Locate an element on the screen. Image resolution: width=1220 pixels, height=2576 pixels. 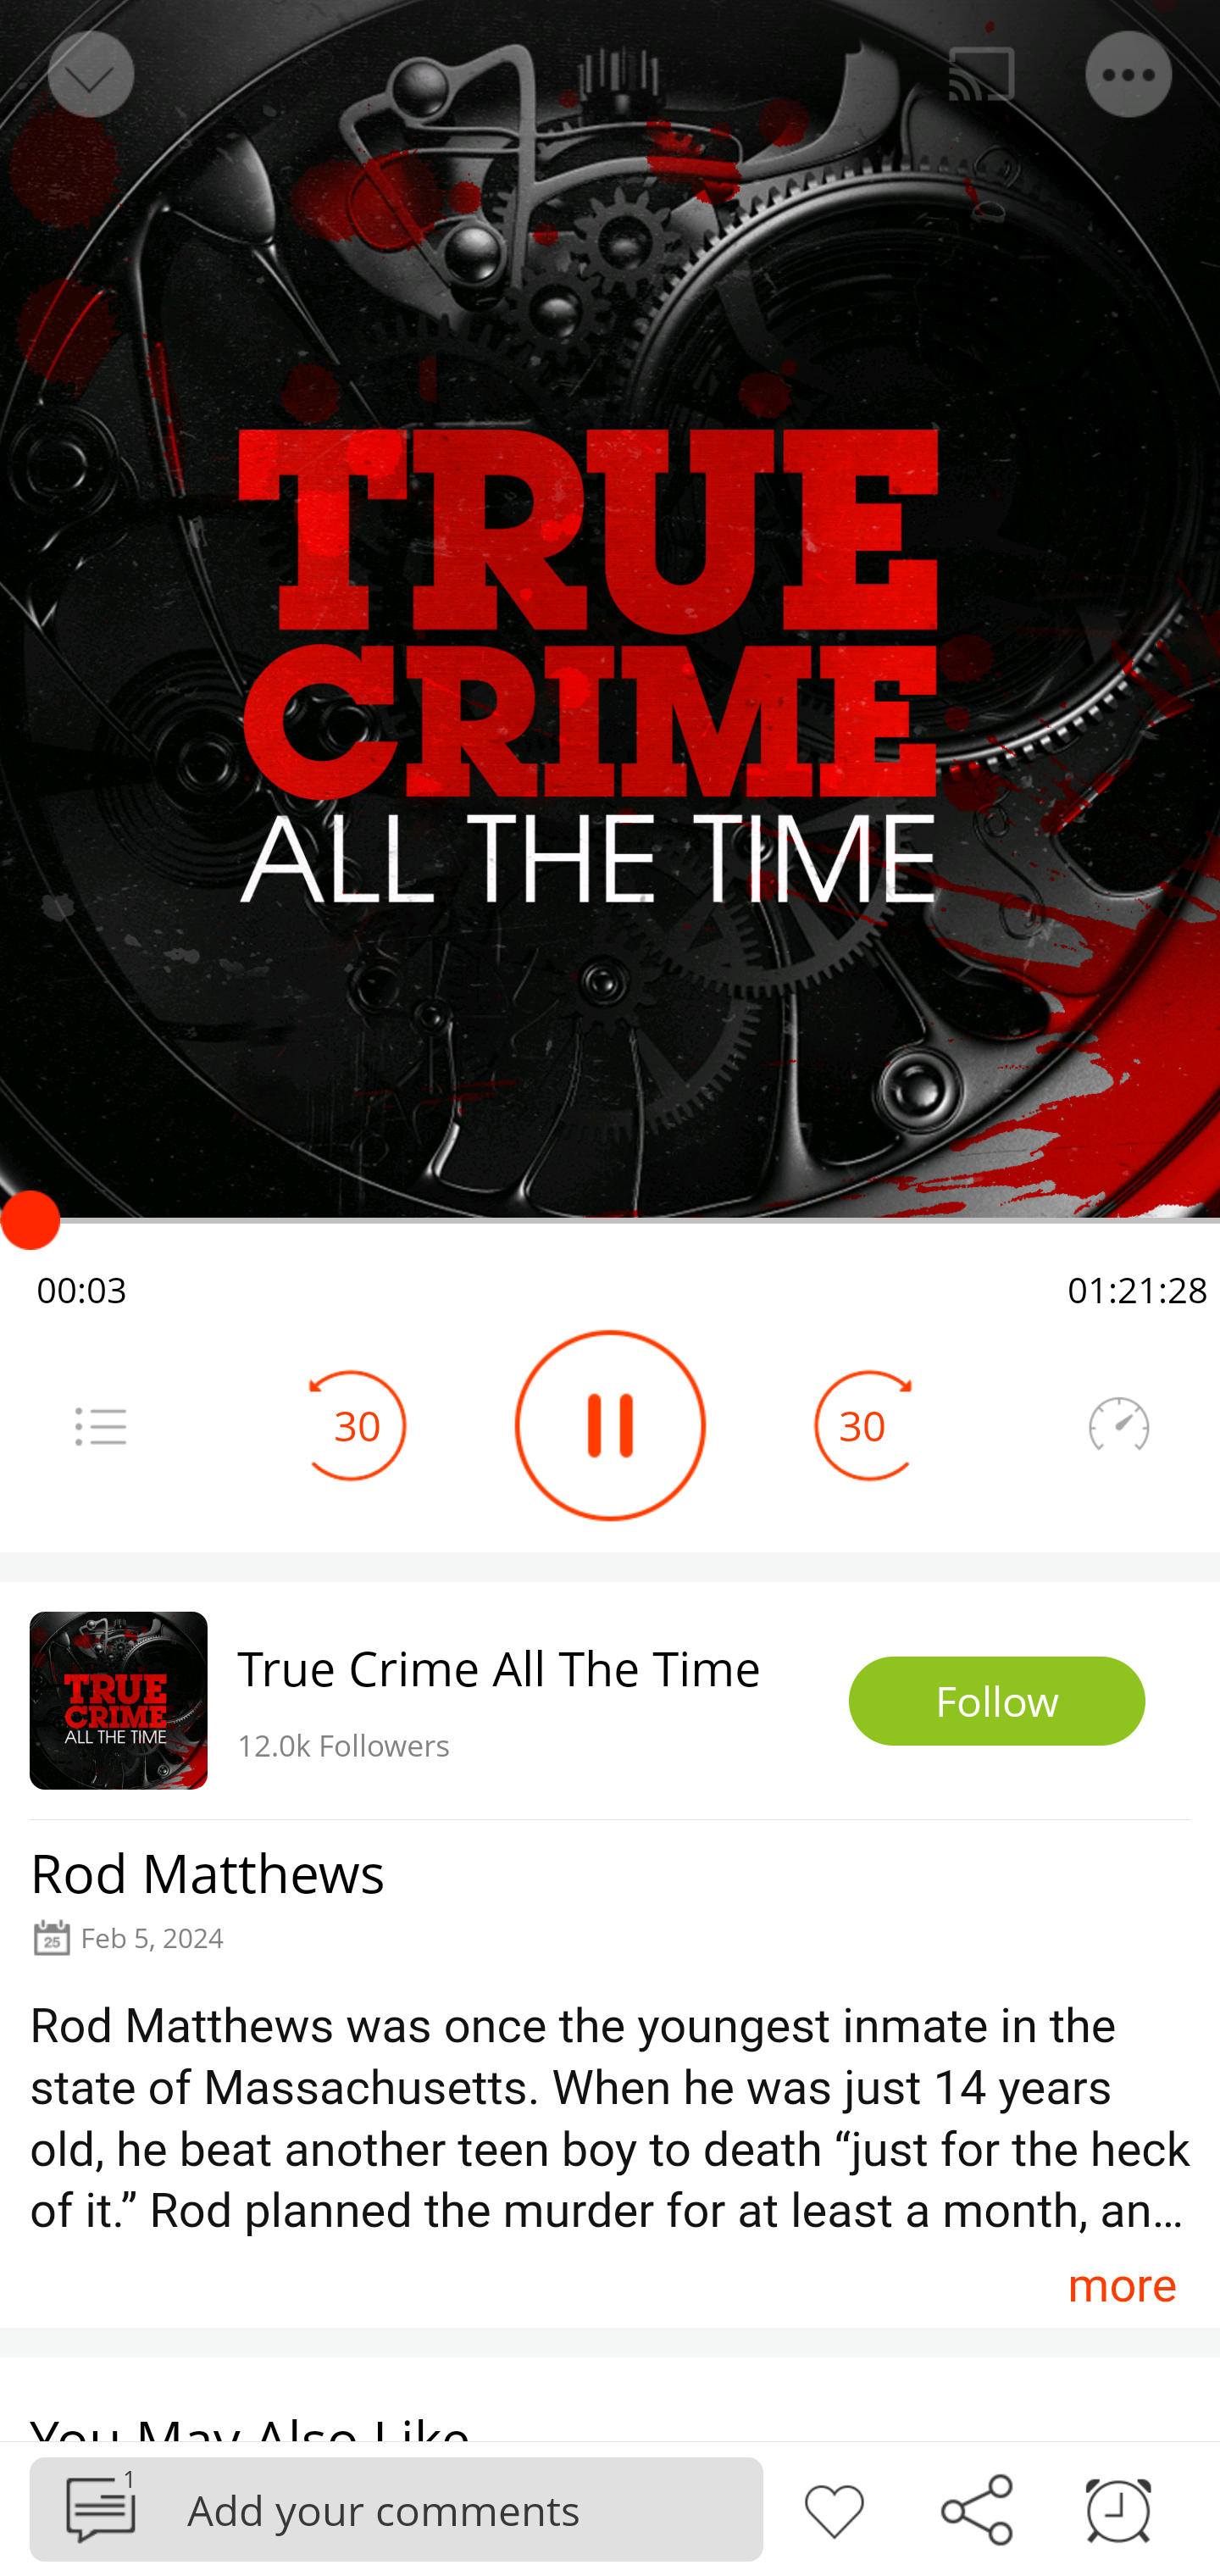
Like is located at coordinates (834, 2507).